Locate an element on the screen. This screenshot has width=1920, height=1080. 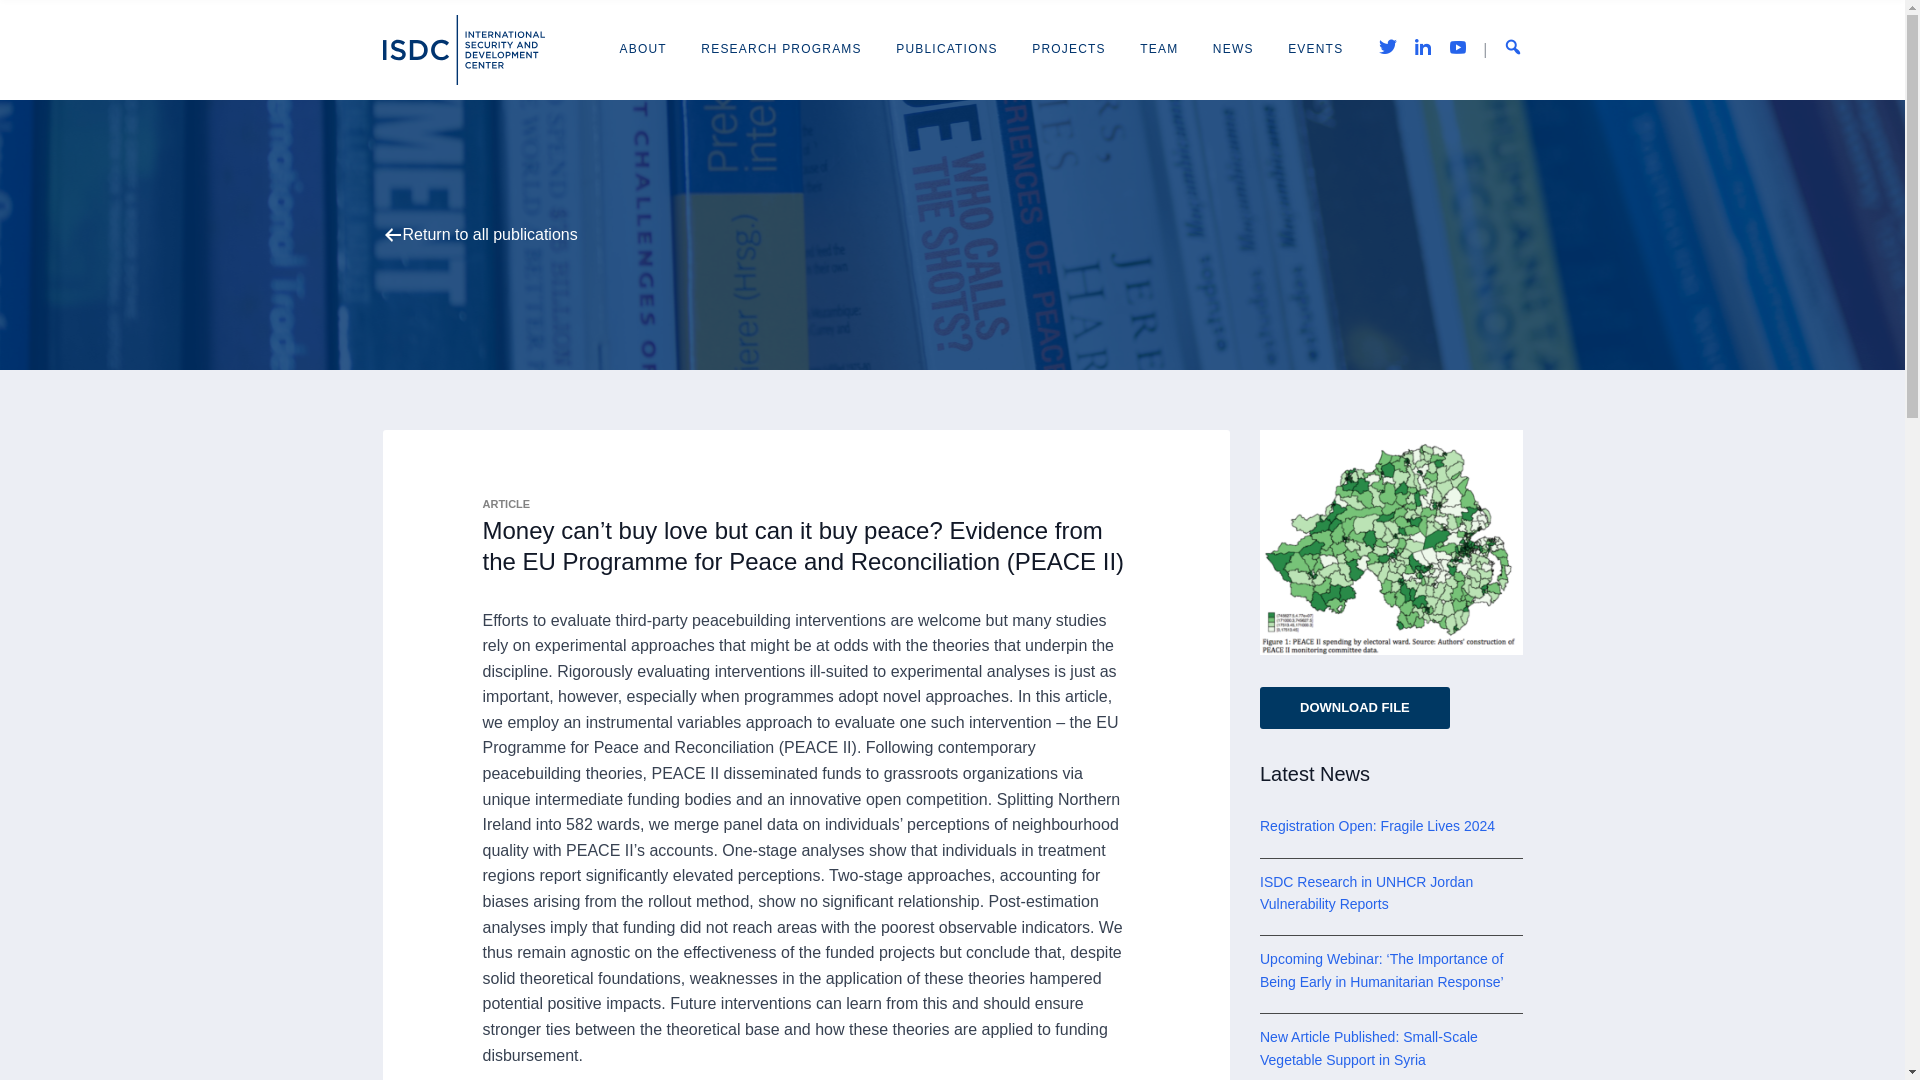
RESEARCH PROGRAMS is located at coordinates (780, 49).